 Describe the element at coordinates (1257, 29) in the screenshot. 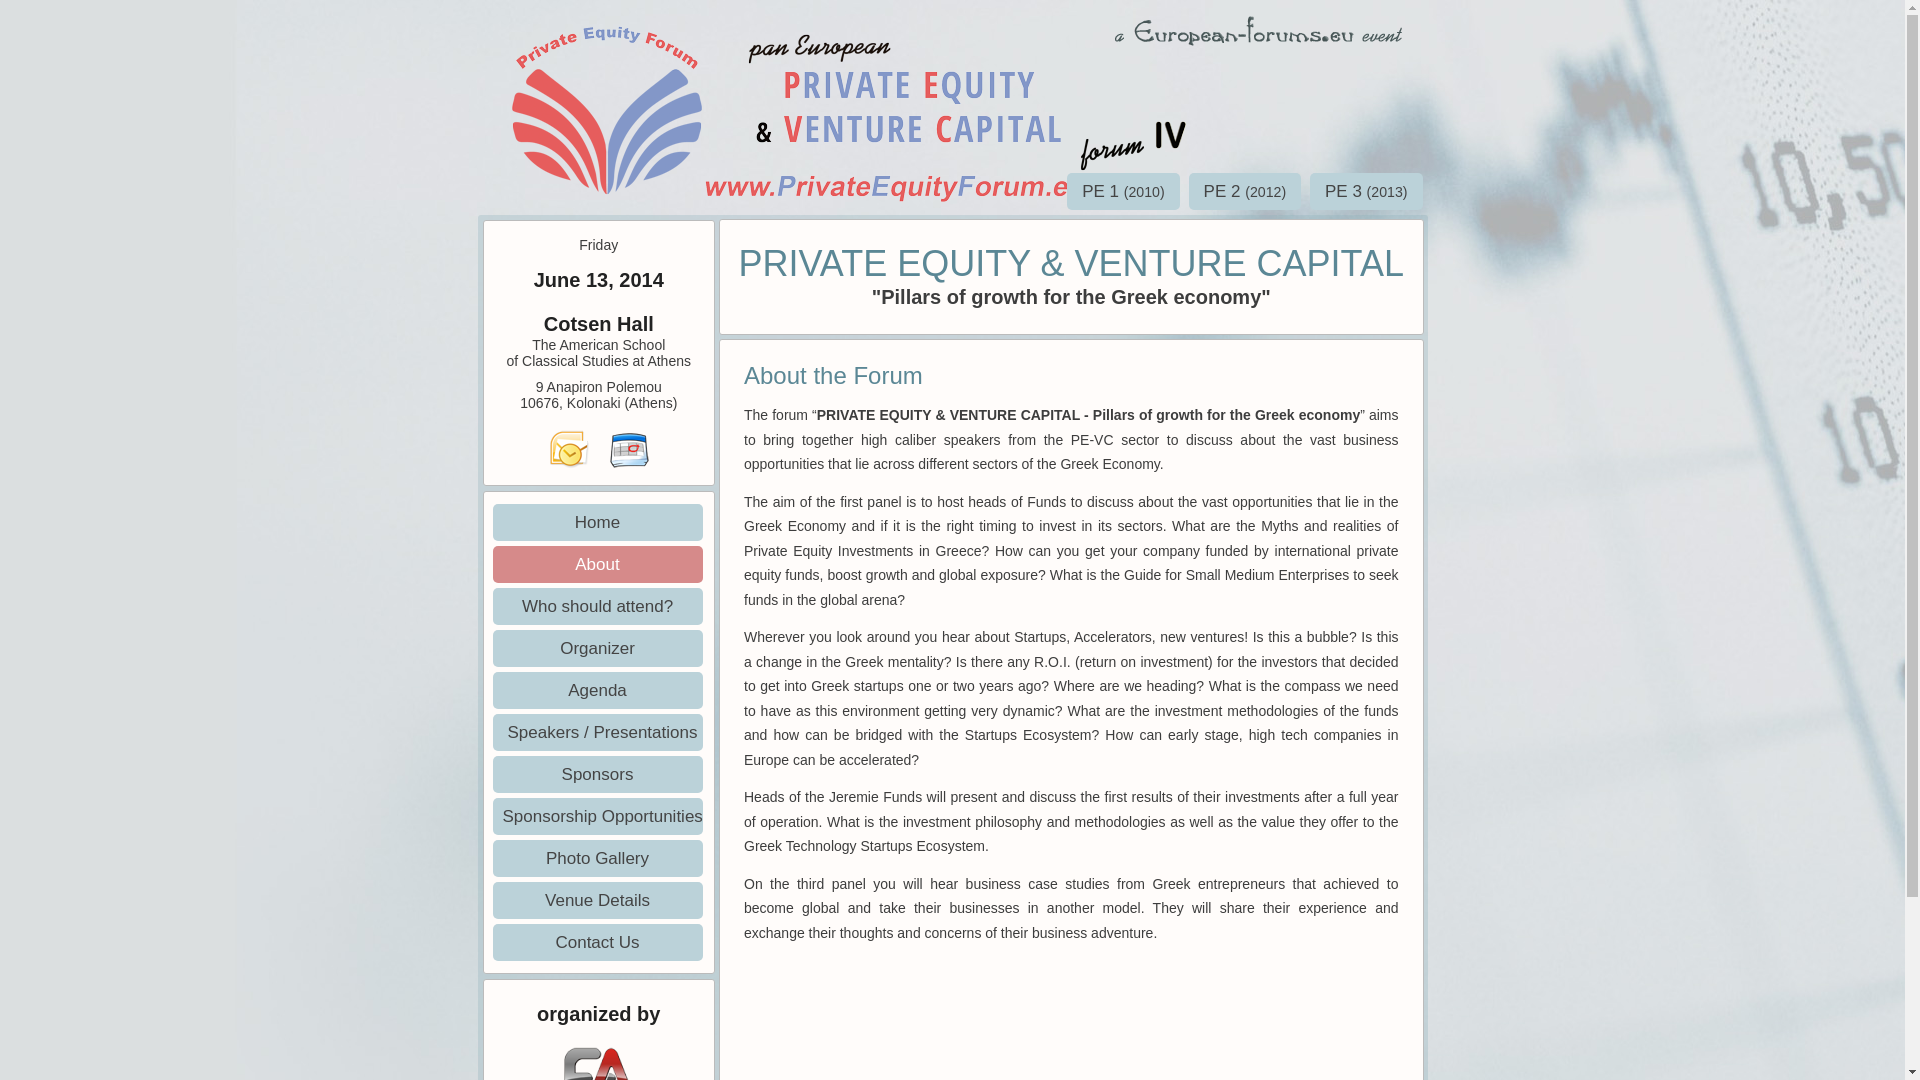

I see `www.european-forums.eu` at that location.